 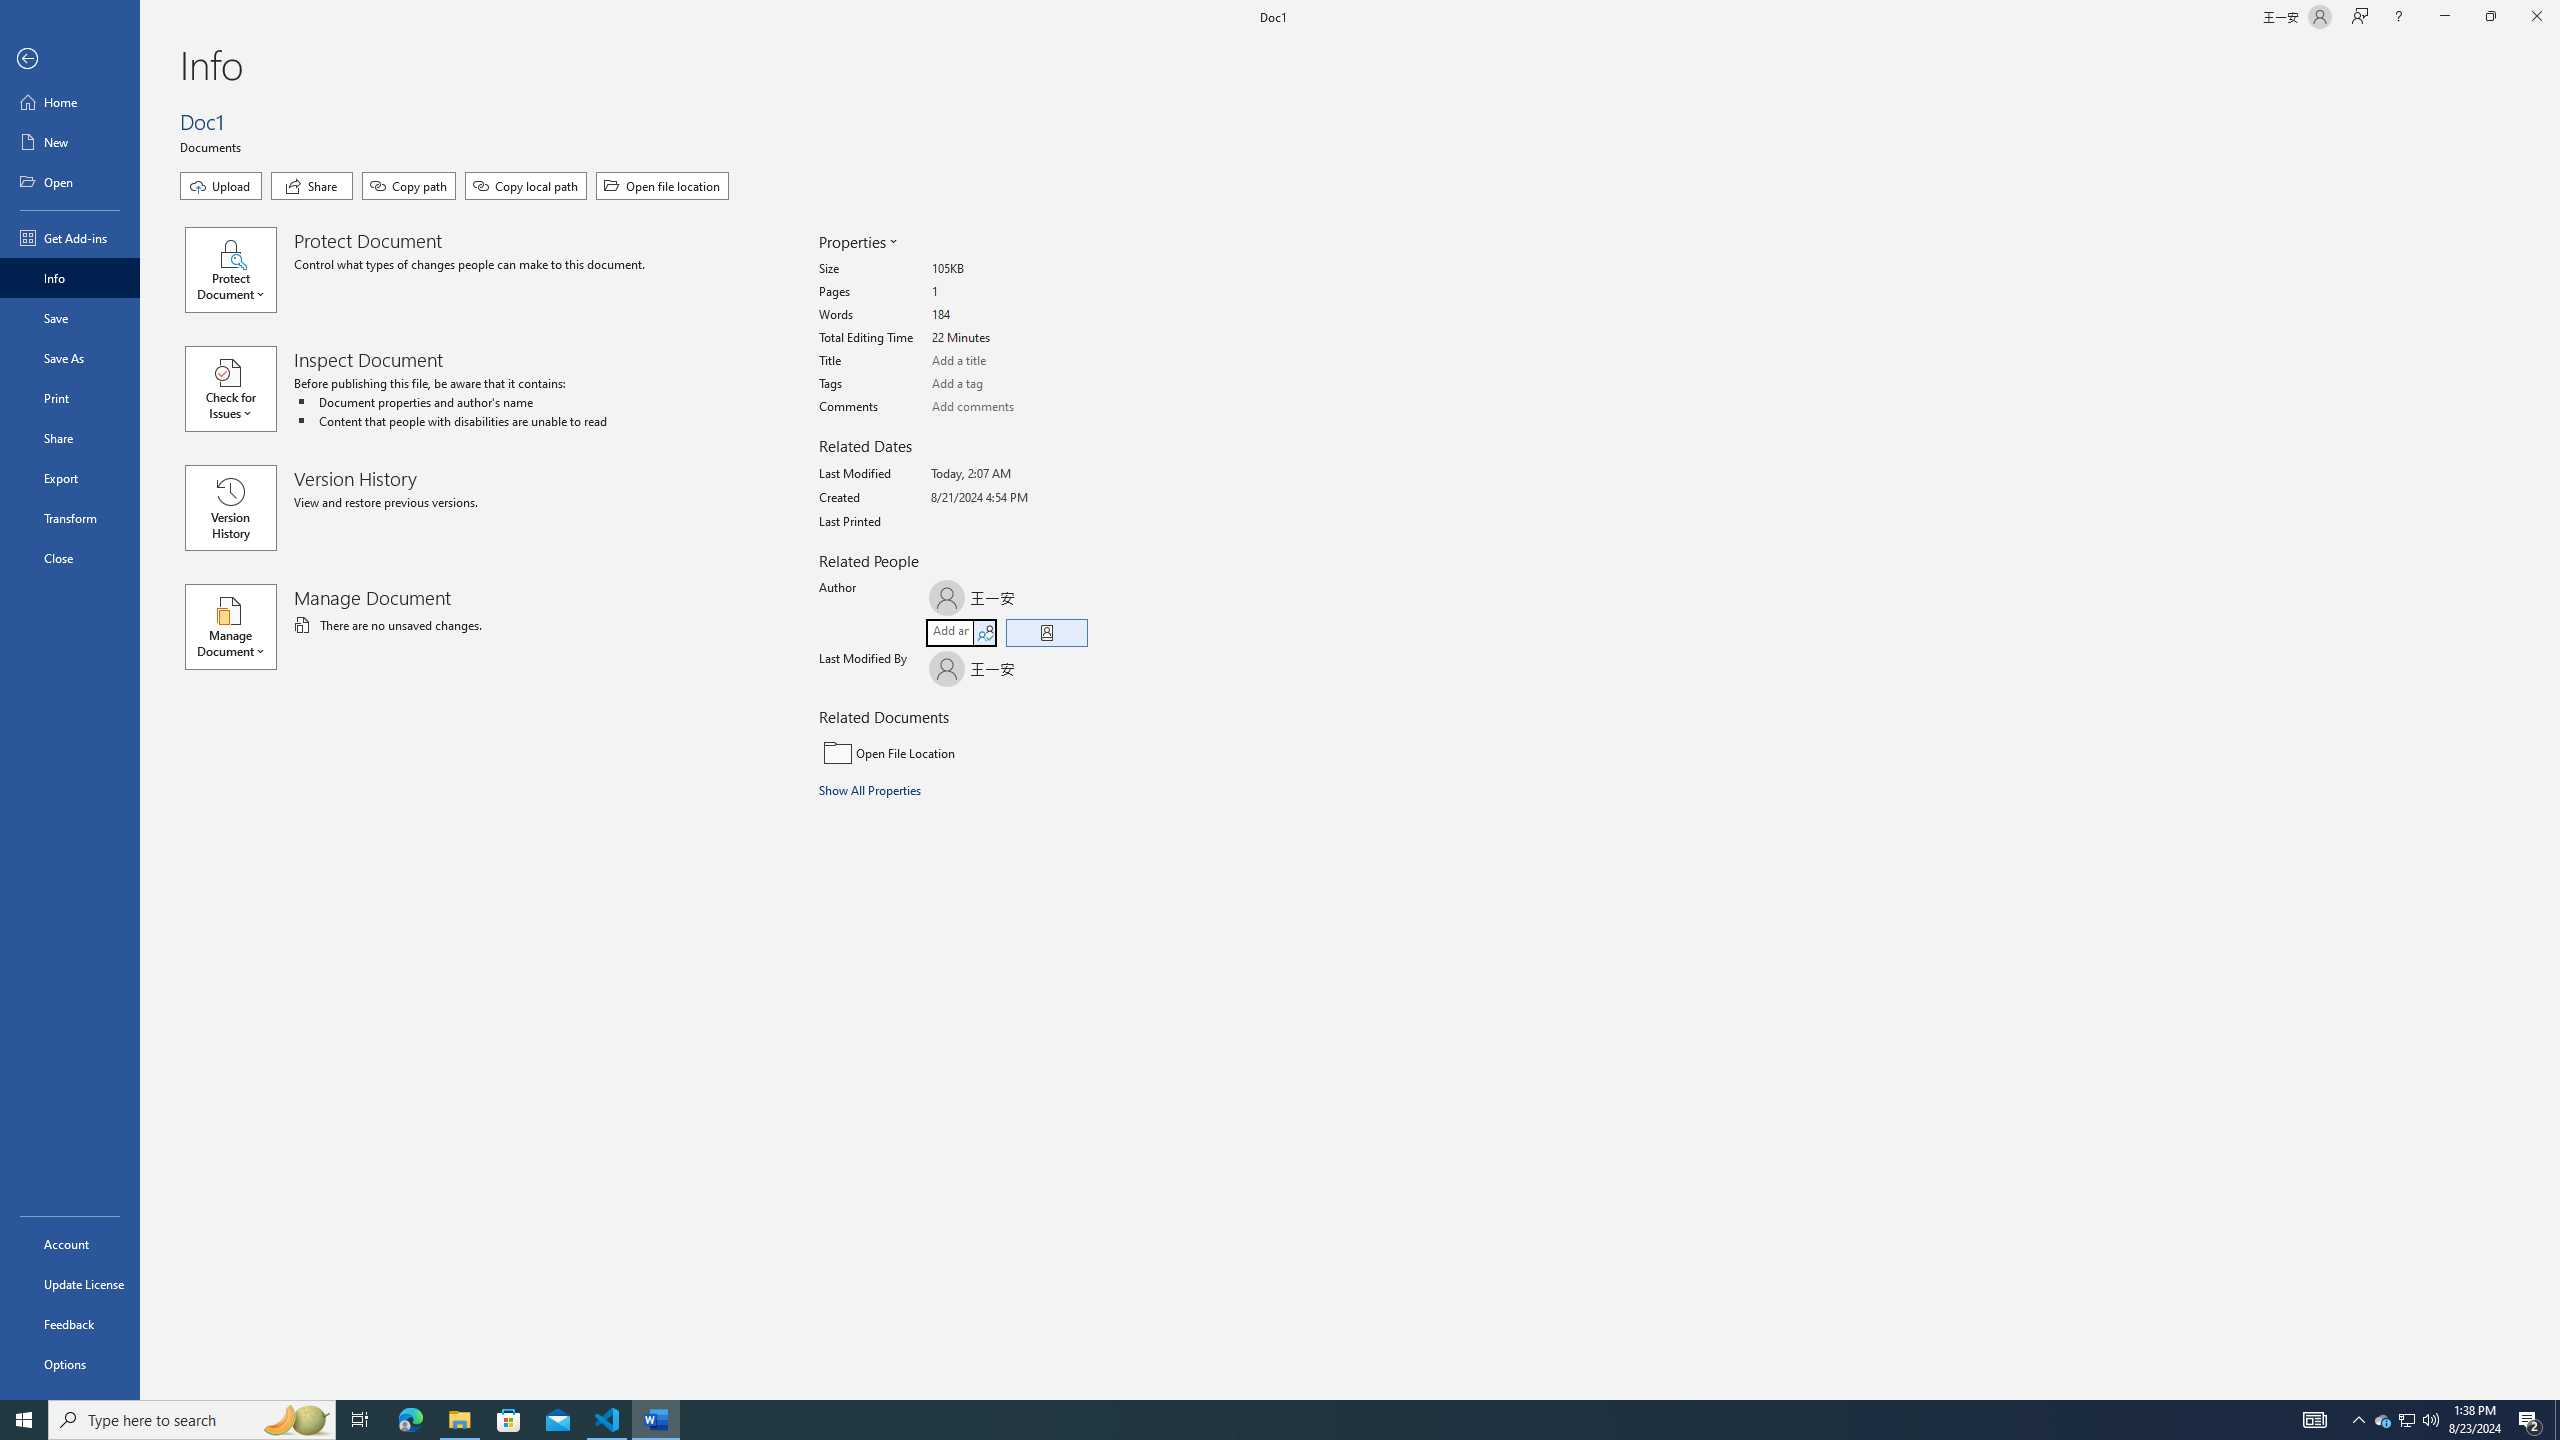 I want to click on Copy path, so click(x=408, y=186).